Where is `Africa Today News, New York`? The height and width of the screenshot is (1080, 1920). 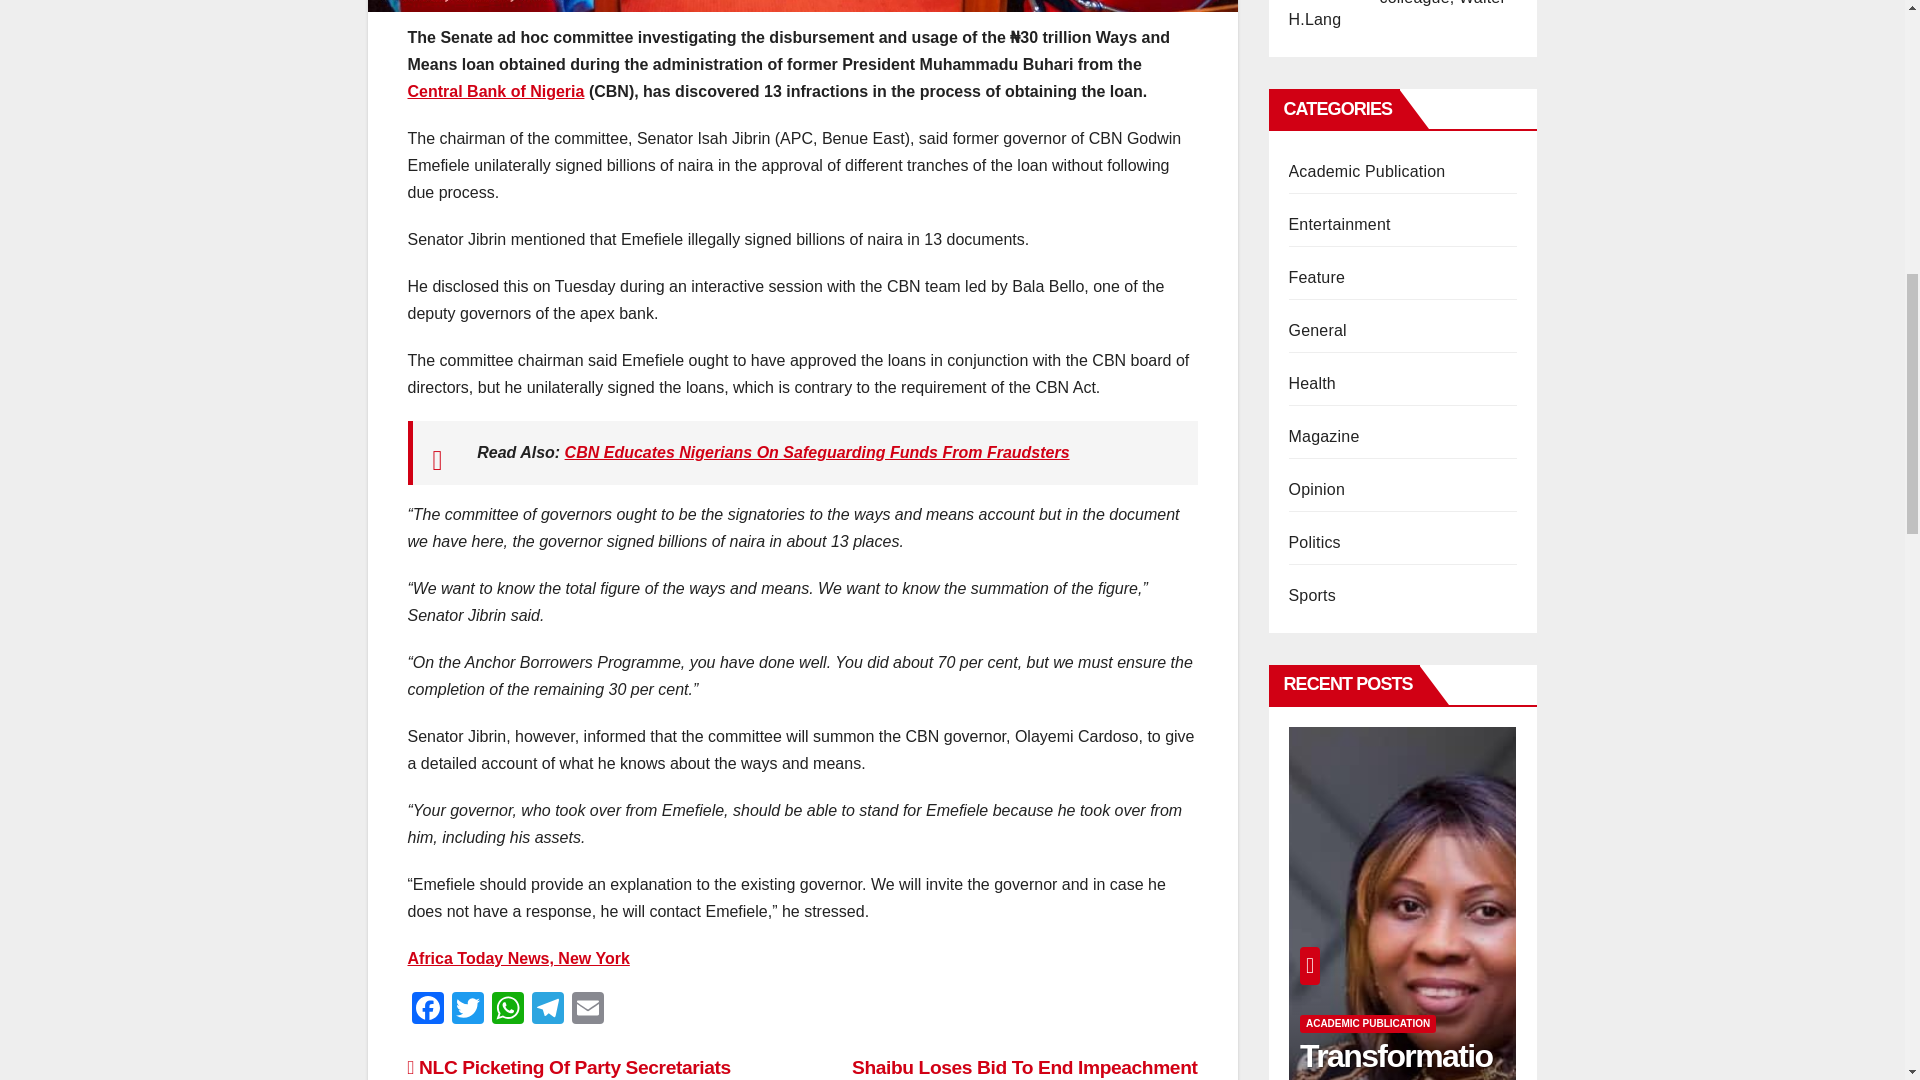 Africa Today News, New York is located at coordinates (518, 958).